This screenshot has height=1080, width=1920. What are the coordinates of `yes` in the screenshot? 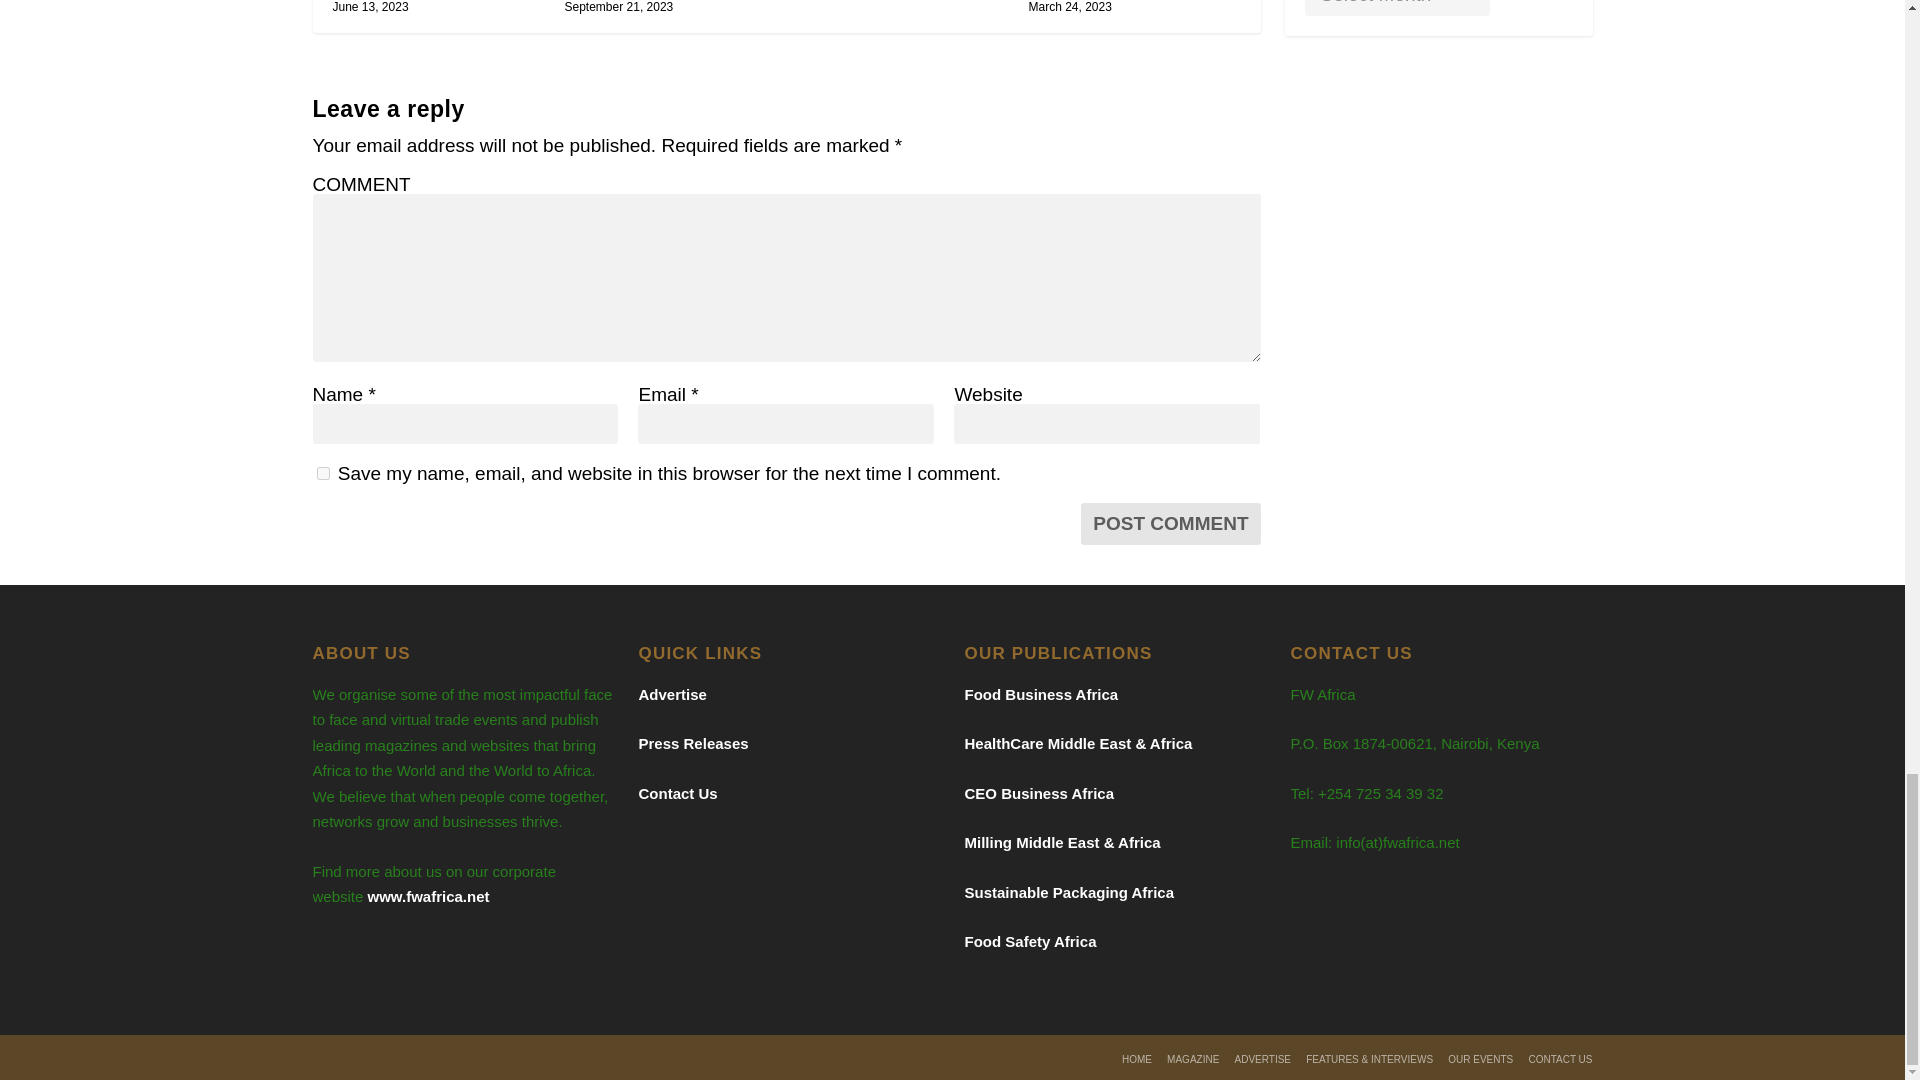 It's located at (322, 472).